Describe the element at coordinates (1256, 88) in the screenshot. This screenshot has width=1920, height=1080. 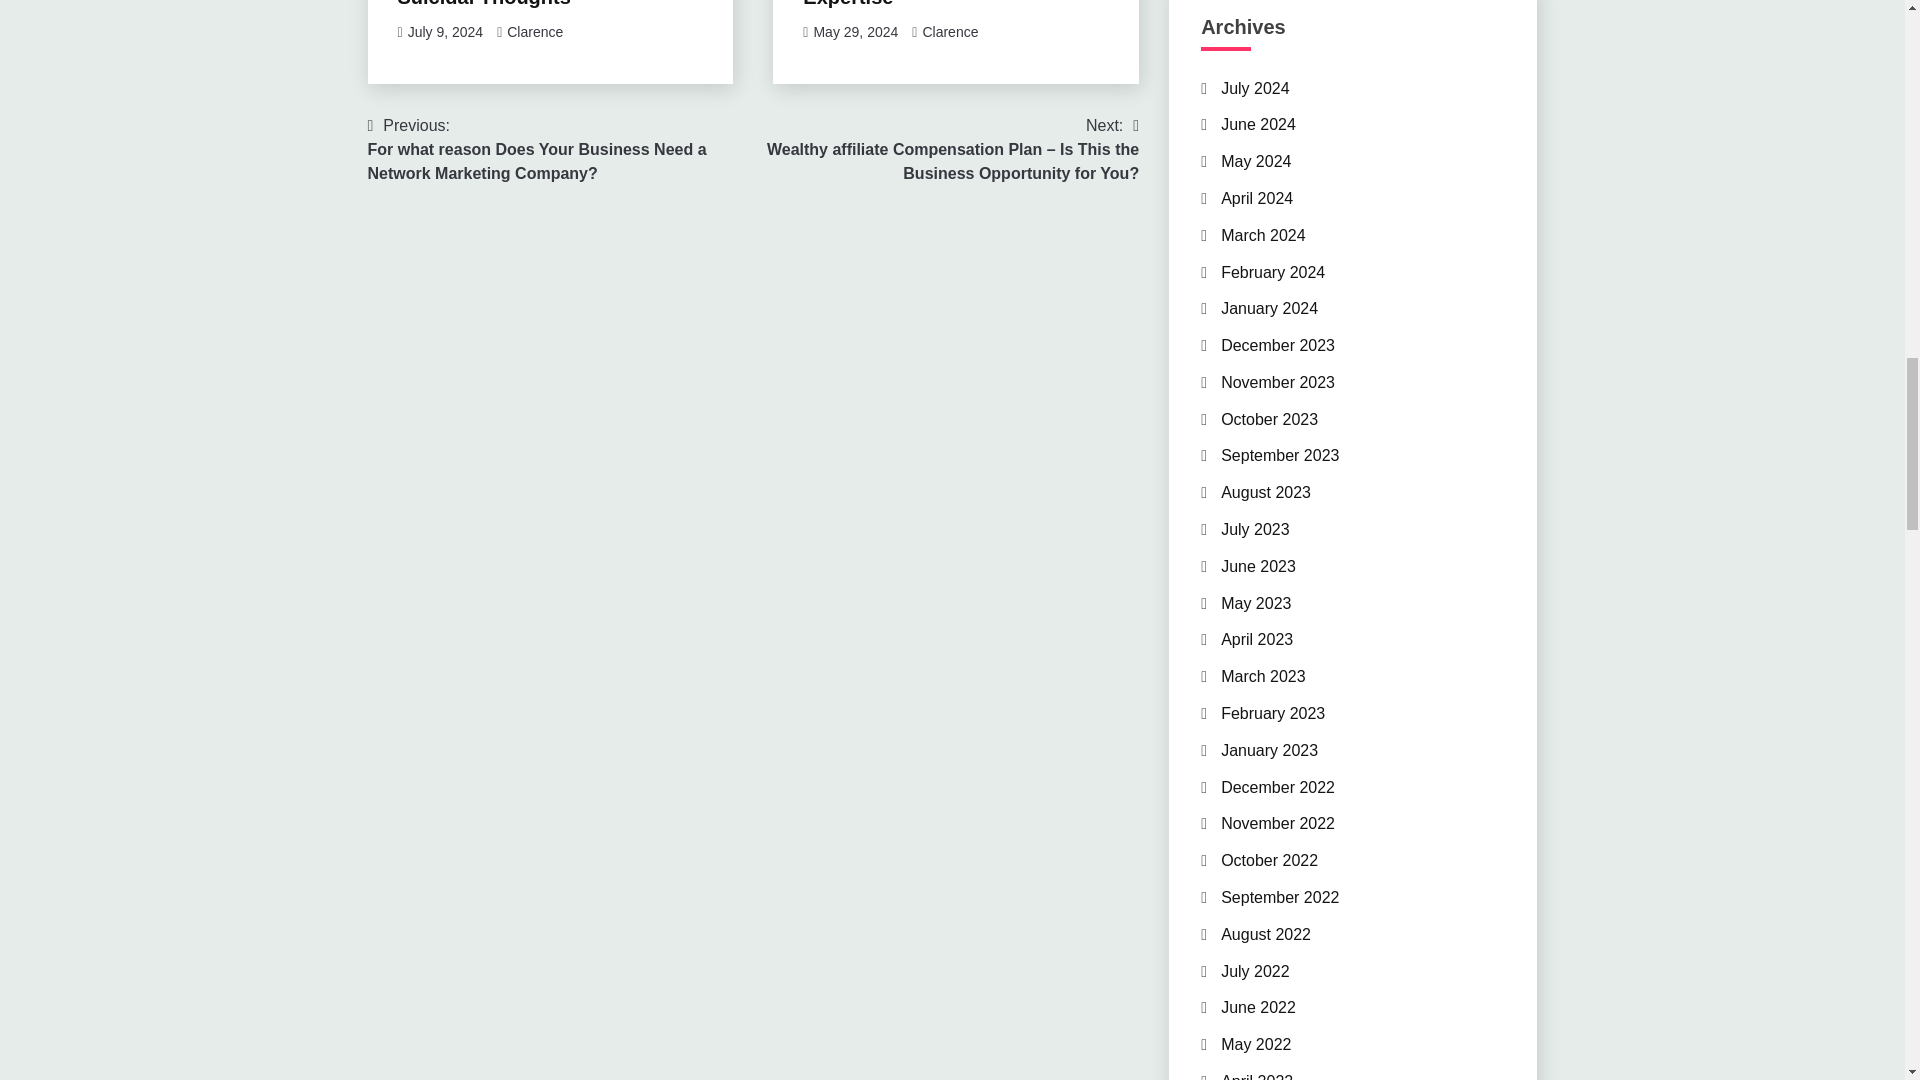
I see `July 2024` at that location.